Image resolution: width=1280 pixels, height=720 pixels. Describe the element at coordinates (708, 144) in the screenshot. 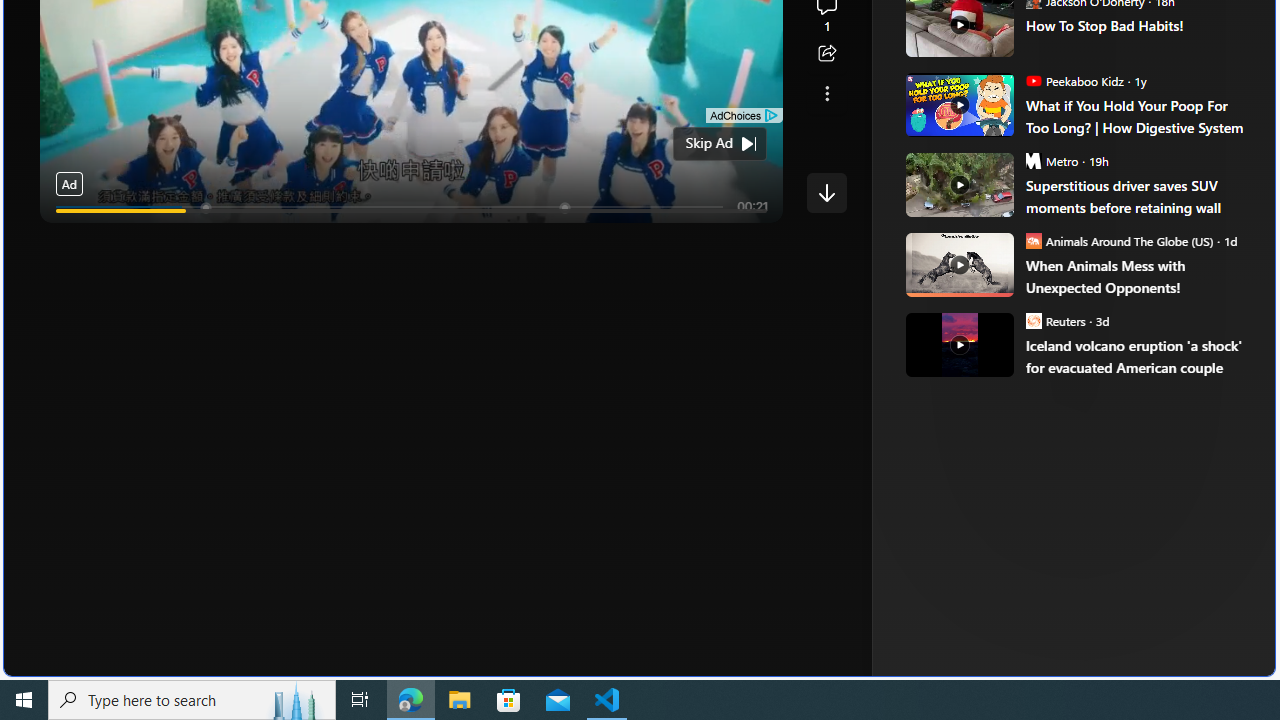

I see `Skip Ad` at that location.